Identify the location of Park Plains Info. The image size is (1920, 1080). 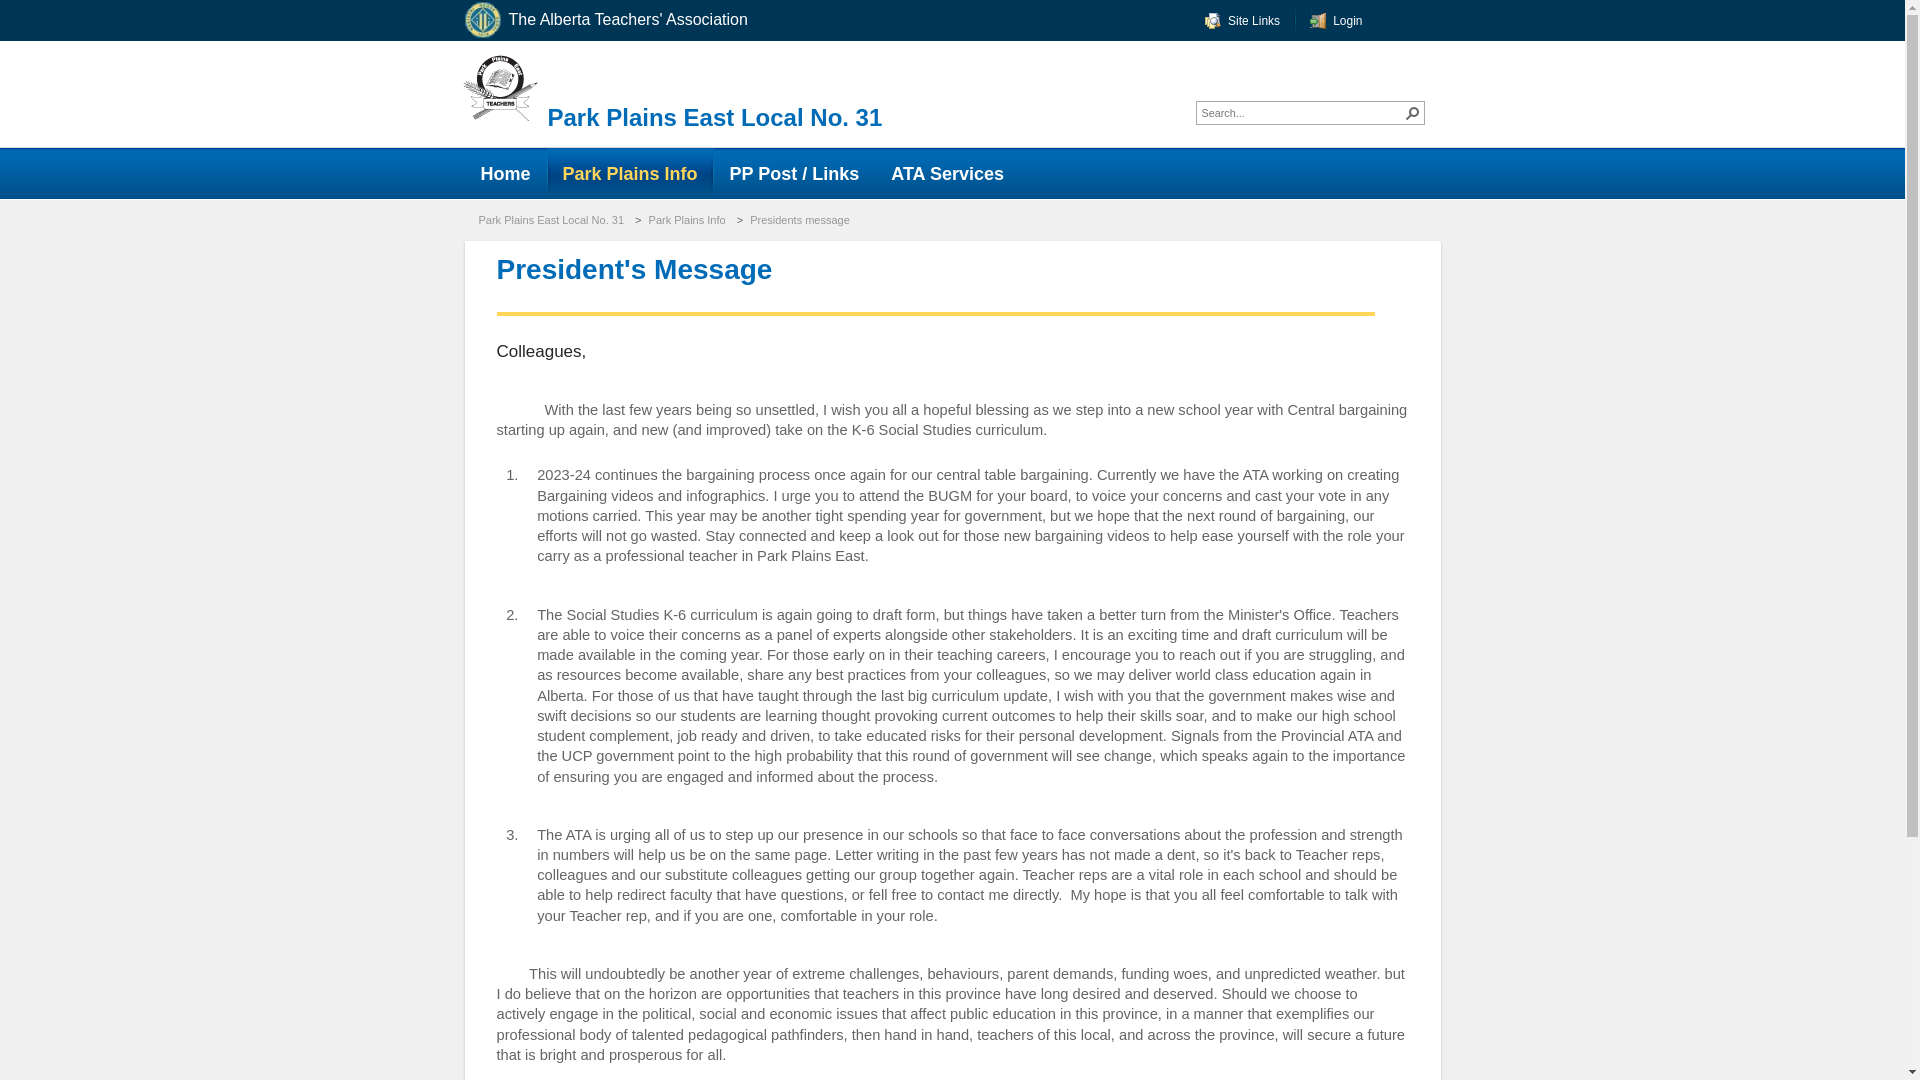
(630, 172).